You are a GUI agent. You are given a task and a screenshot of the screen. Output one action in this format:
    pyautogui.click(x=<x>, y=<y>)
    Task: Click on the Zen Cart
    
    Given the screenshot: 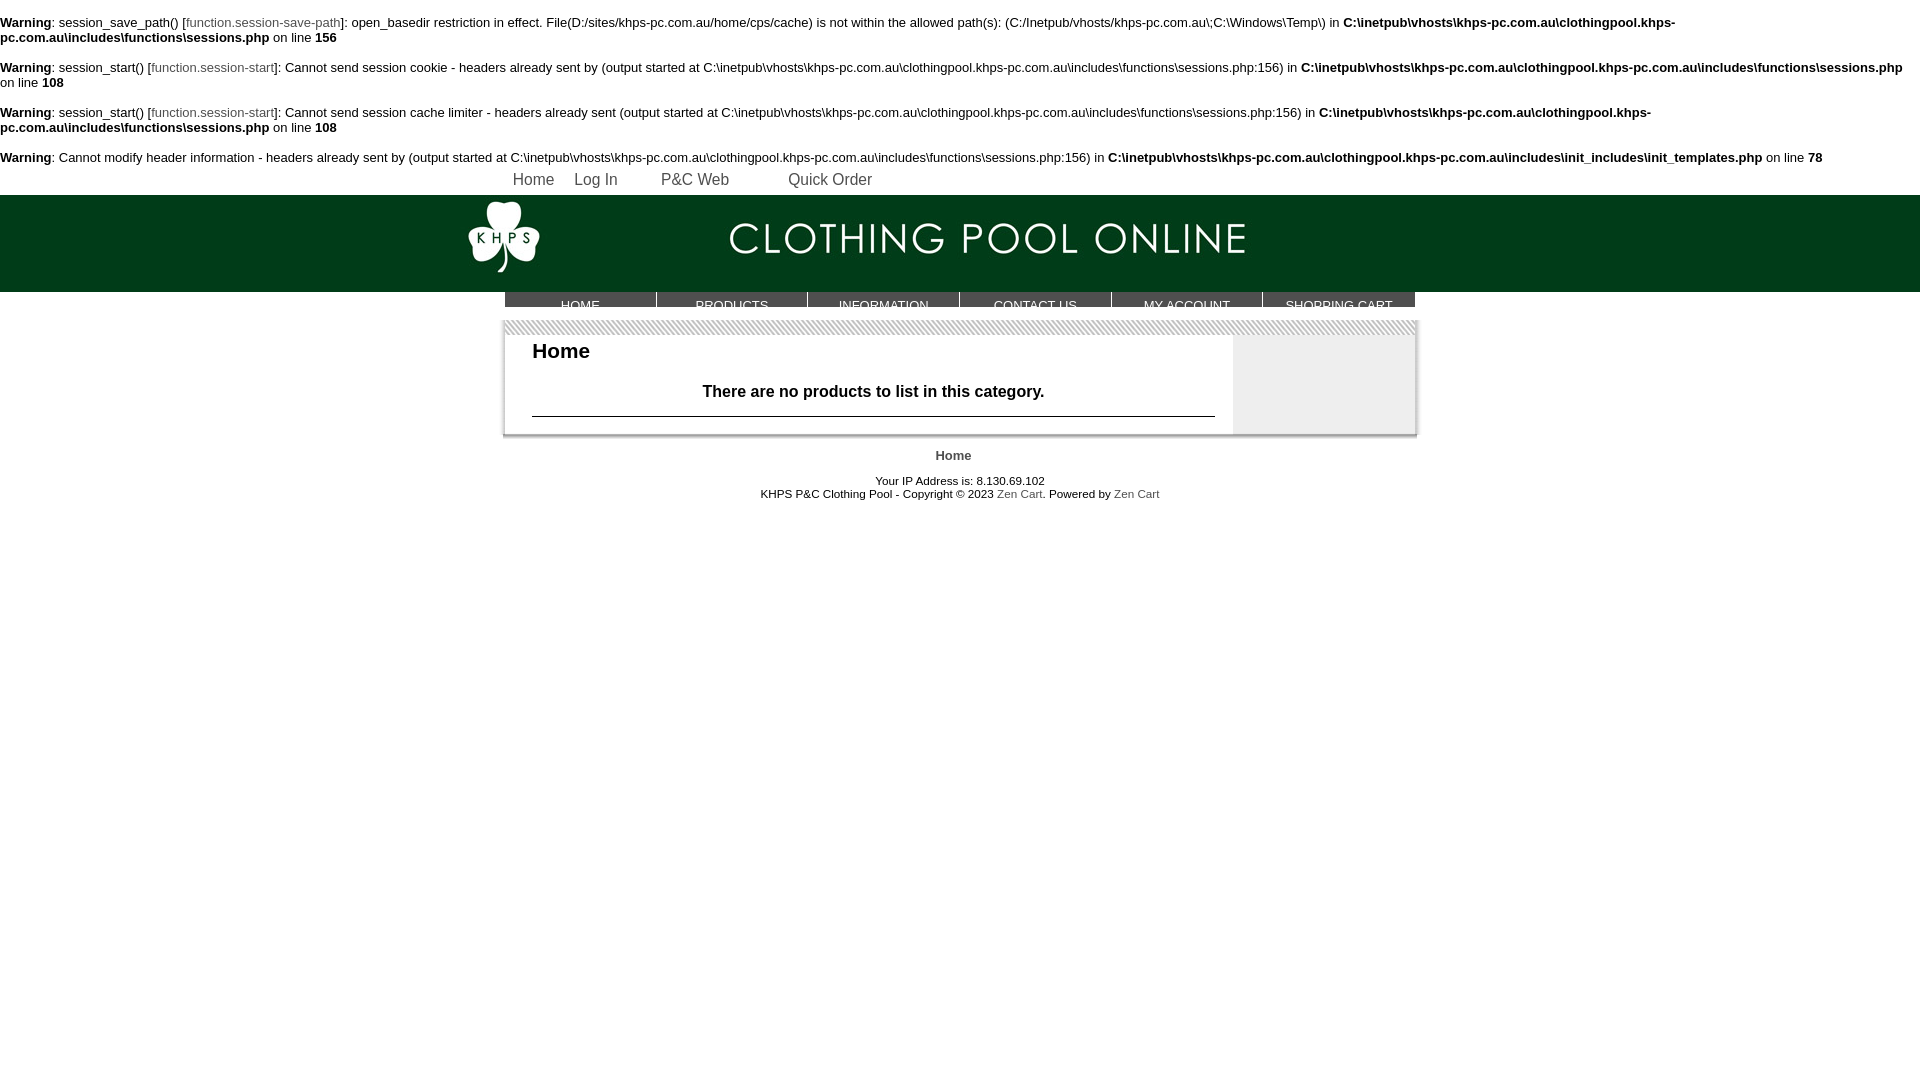 What is the action you would take?
    pyautogui.click(x=1020, y=494)
    